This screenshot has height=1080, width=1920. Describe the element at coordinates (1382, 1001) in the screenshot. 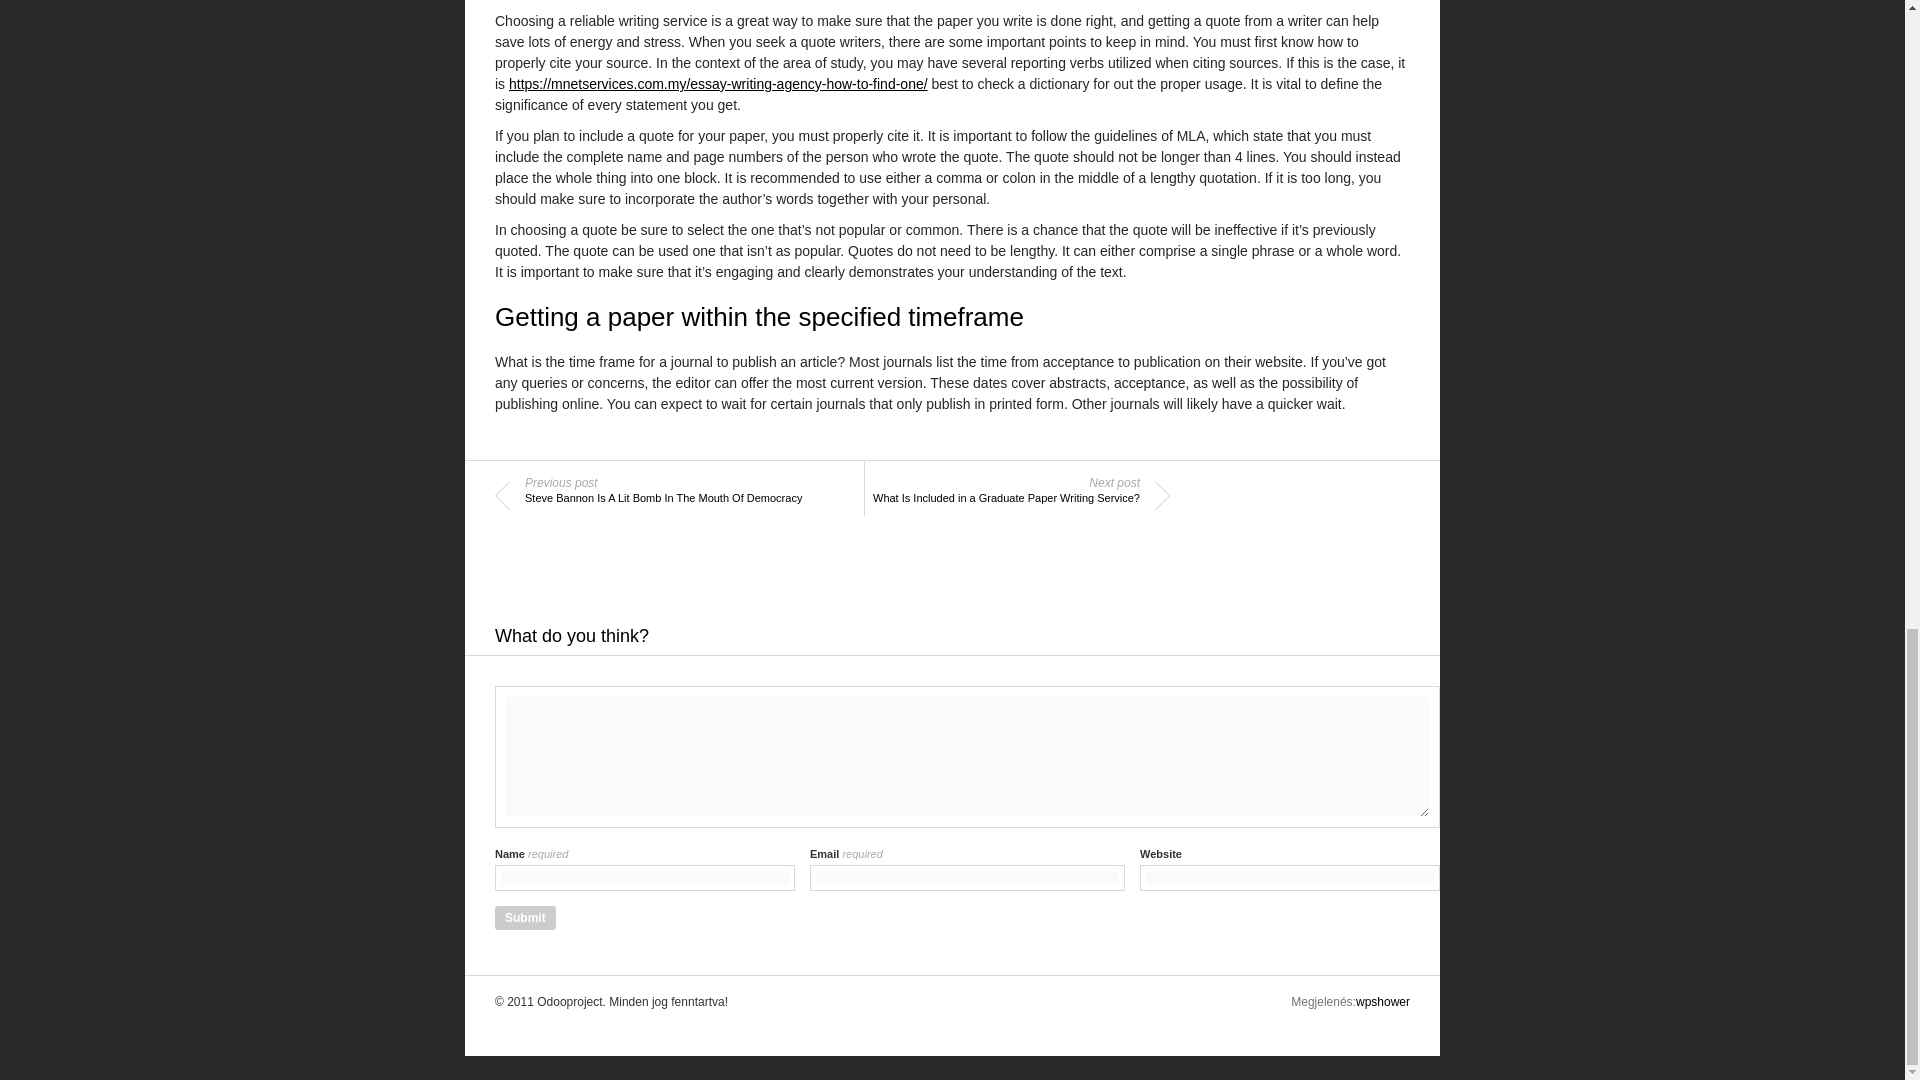

I see `wpshower` at that location.